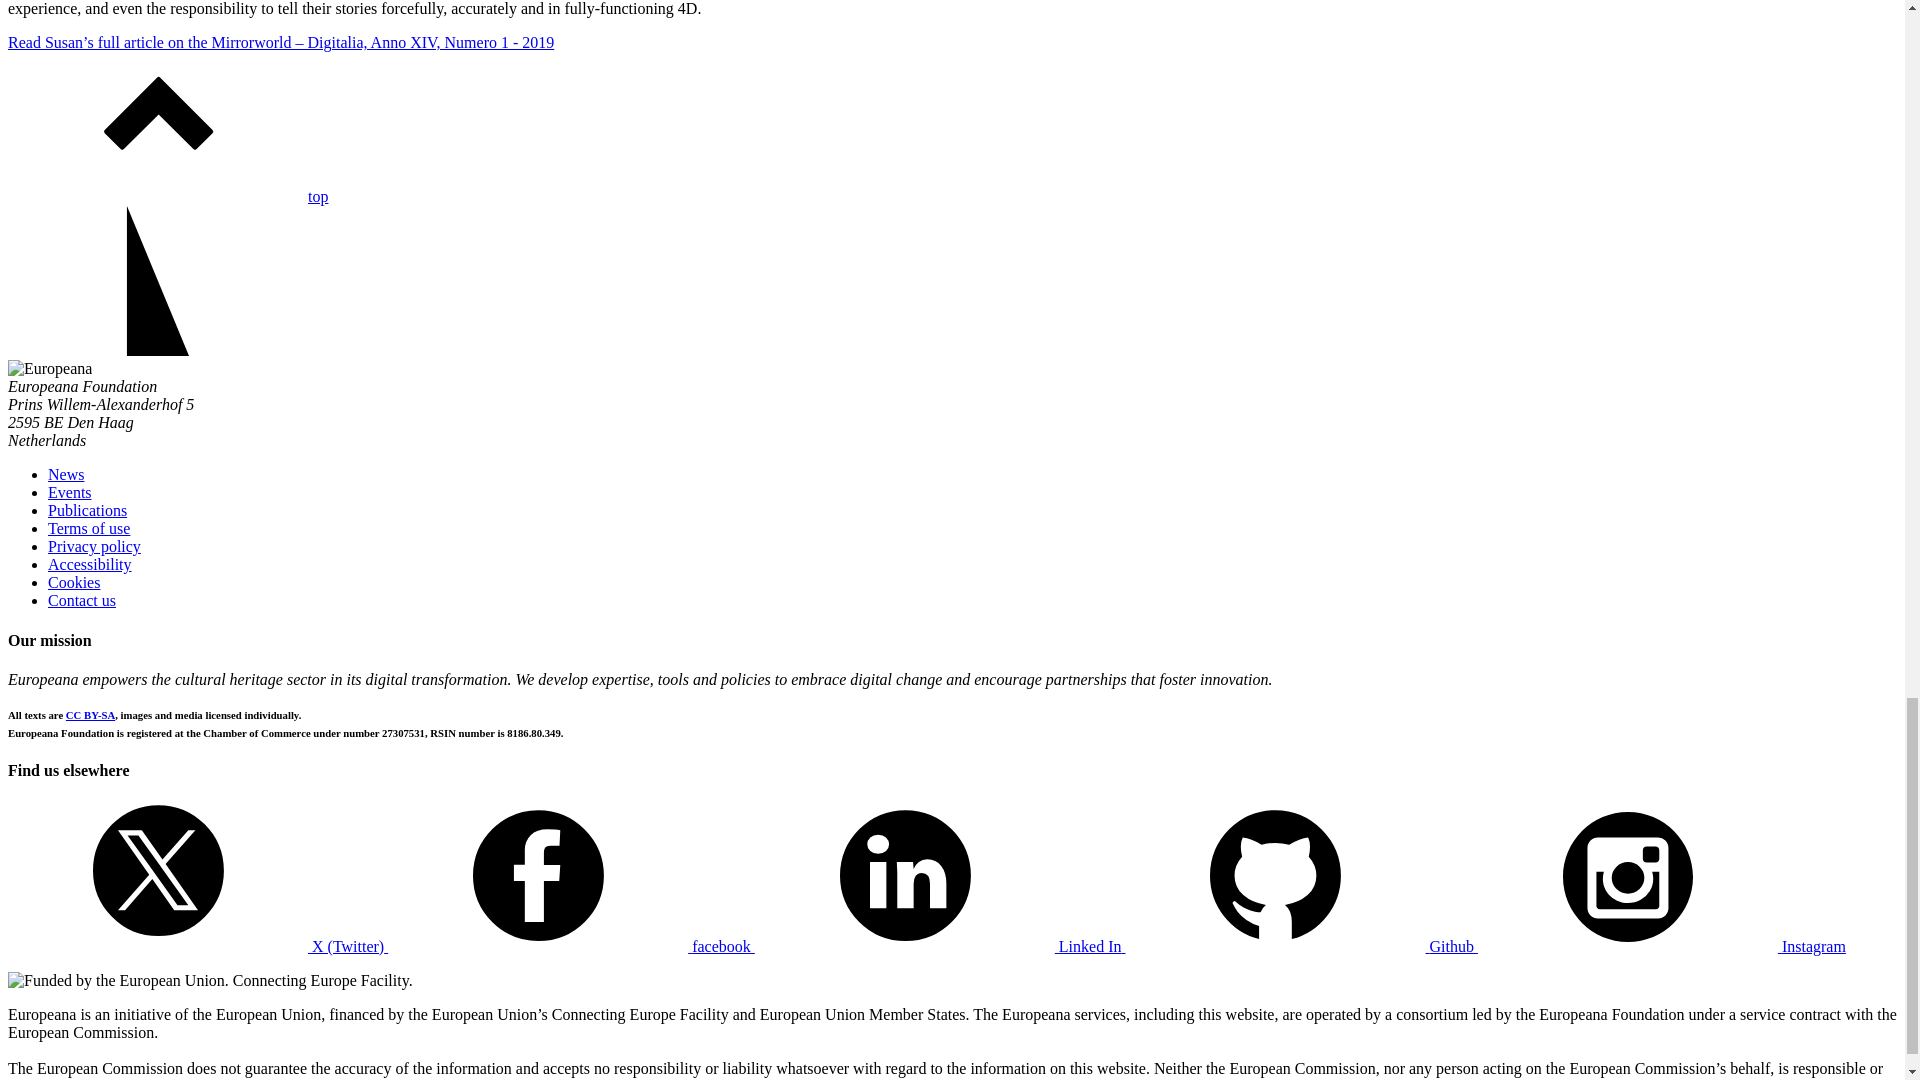 This screenshot has width=1920, height=1080. I want to click on facebook, so click(570, 945).